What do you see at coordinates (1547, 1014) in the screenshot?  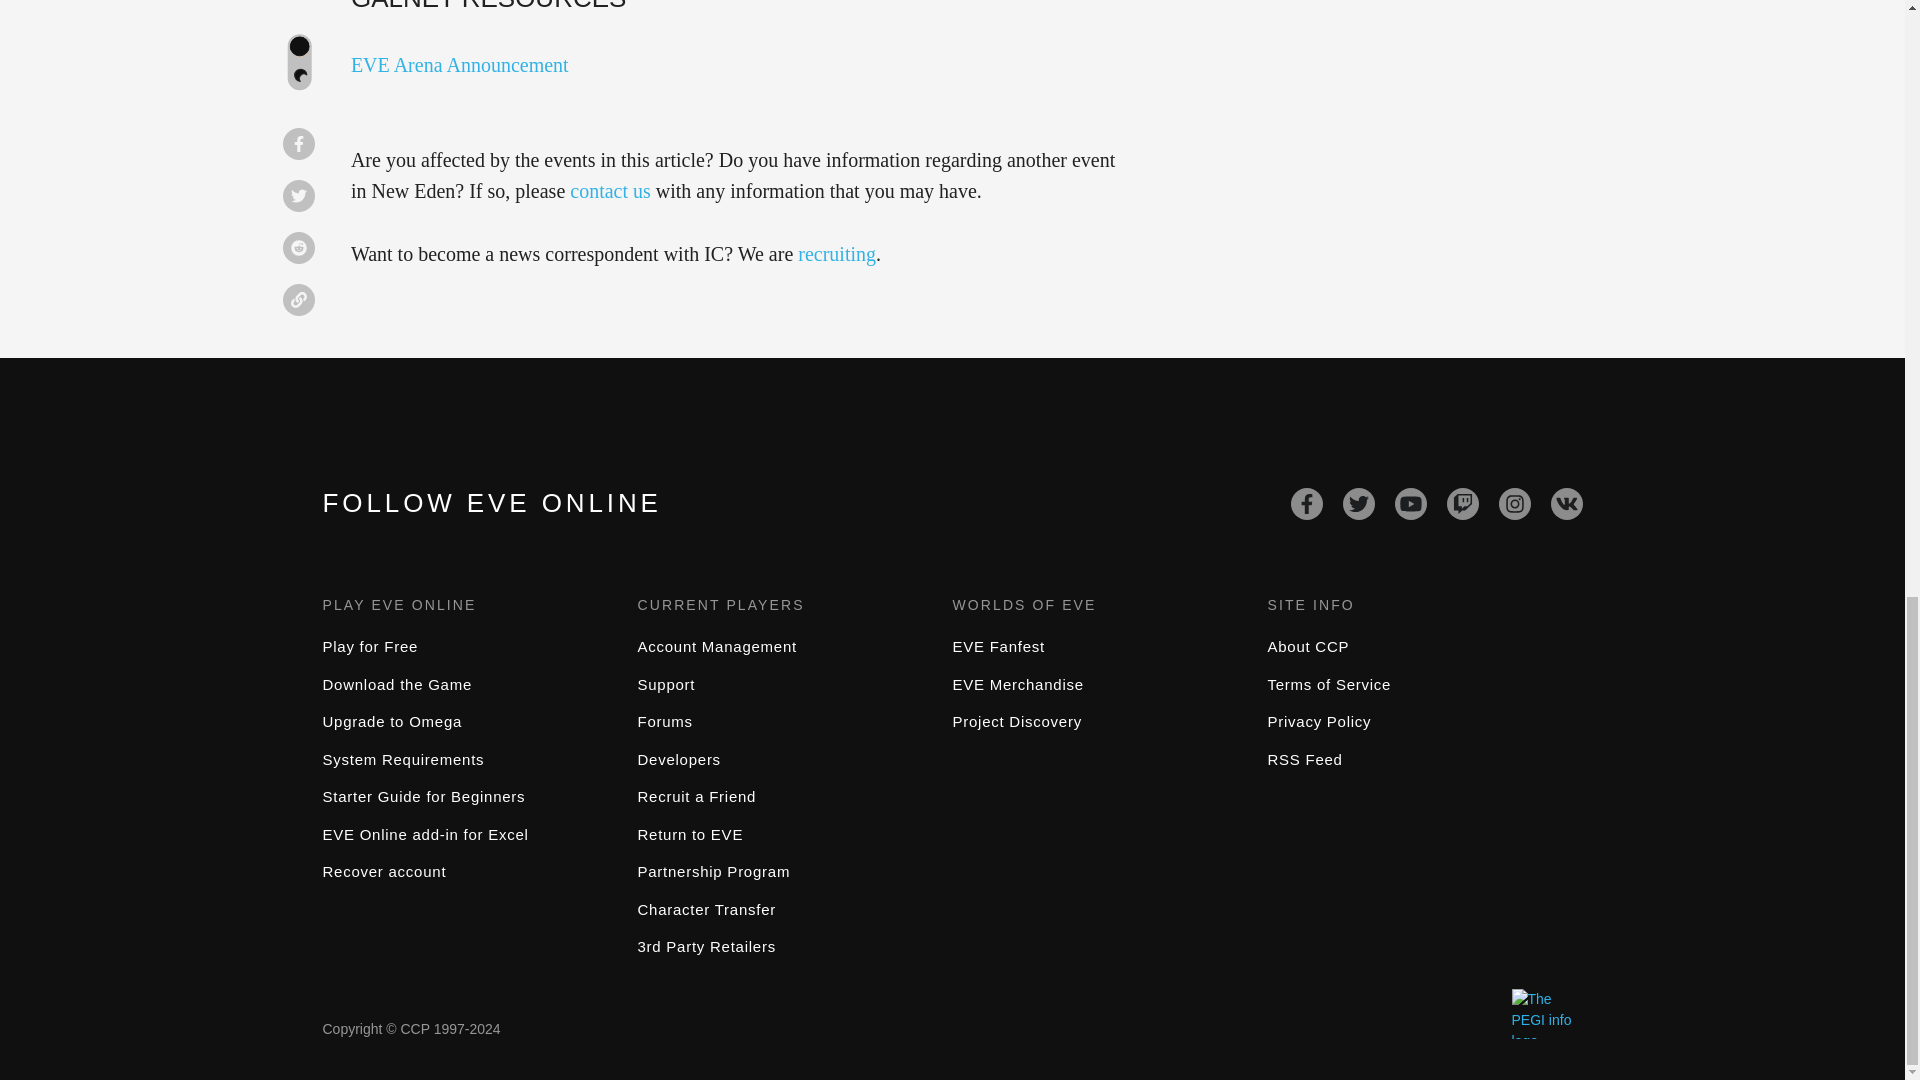 I see `Visit the PEGI webpage` at bounding box center [1547, 1014].